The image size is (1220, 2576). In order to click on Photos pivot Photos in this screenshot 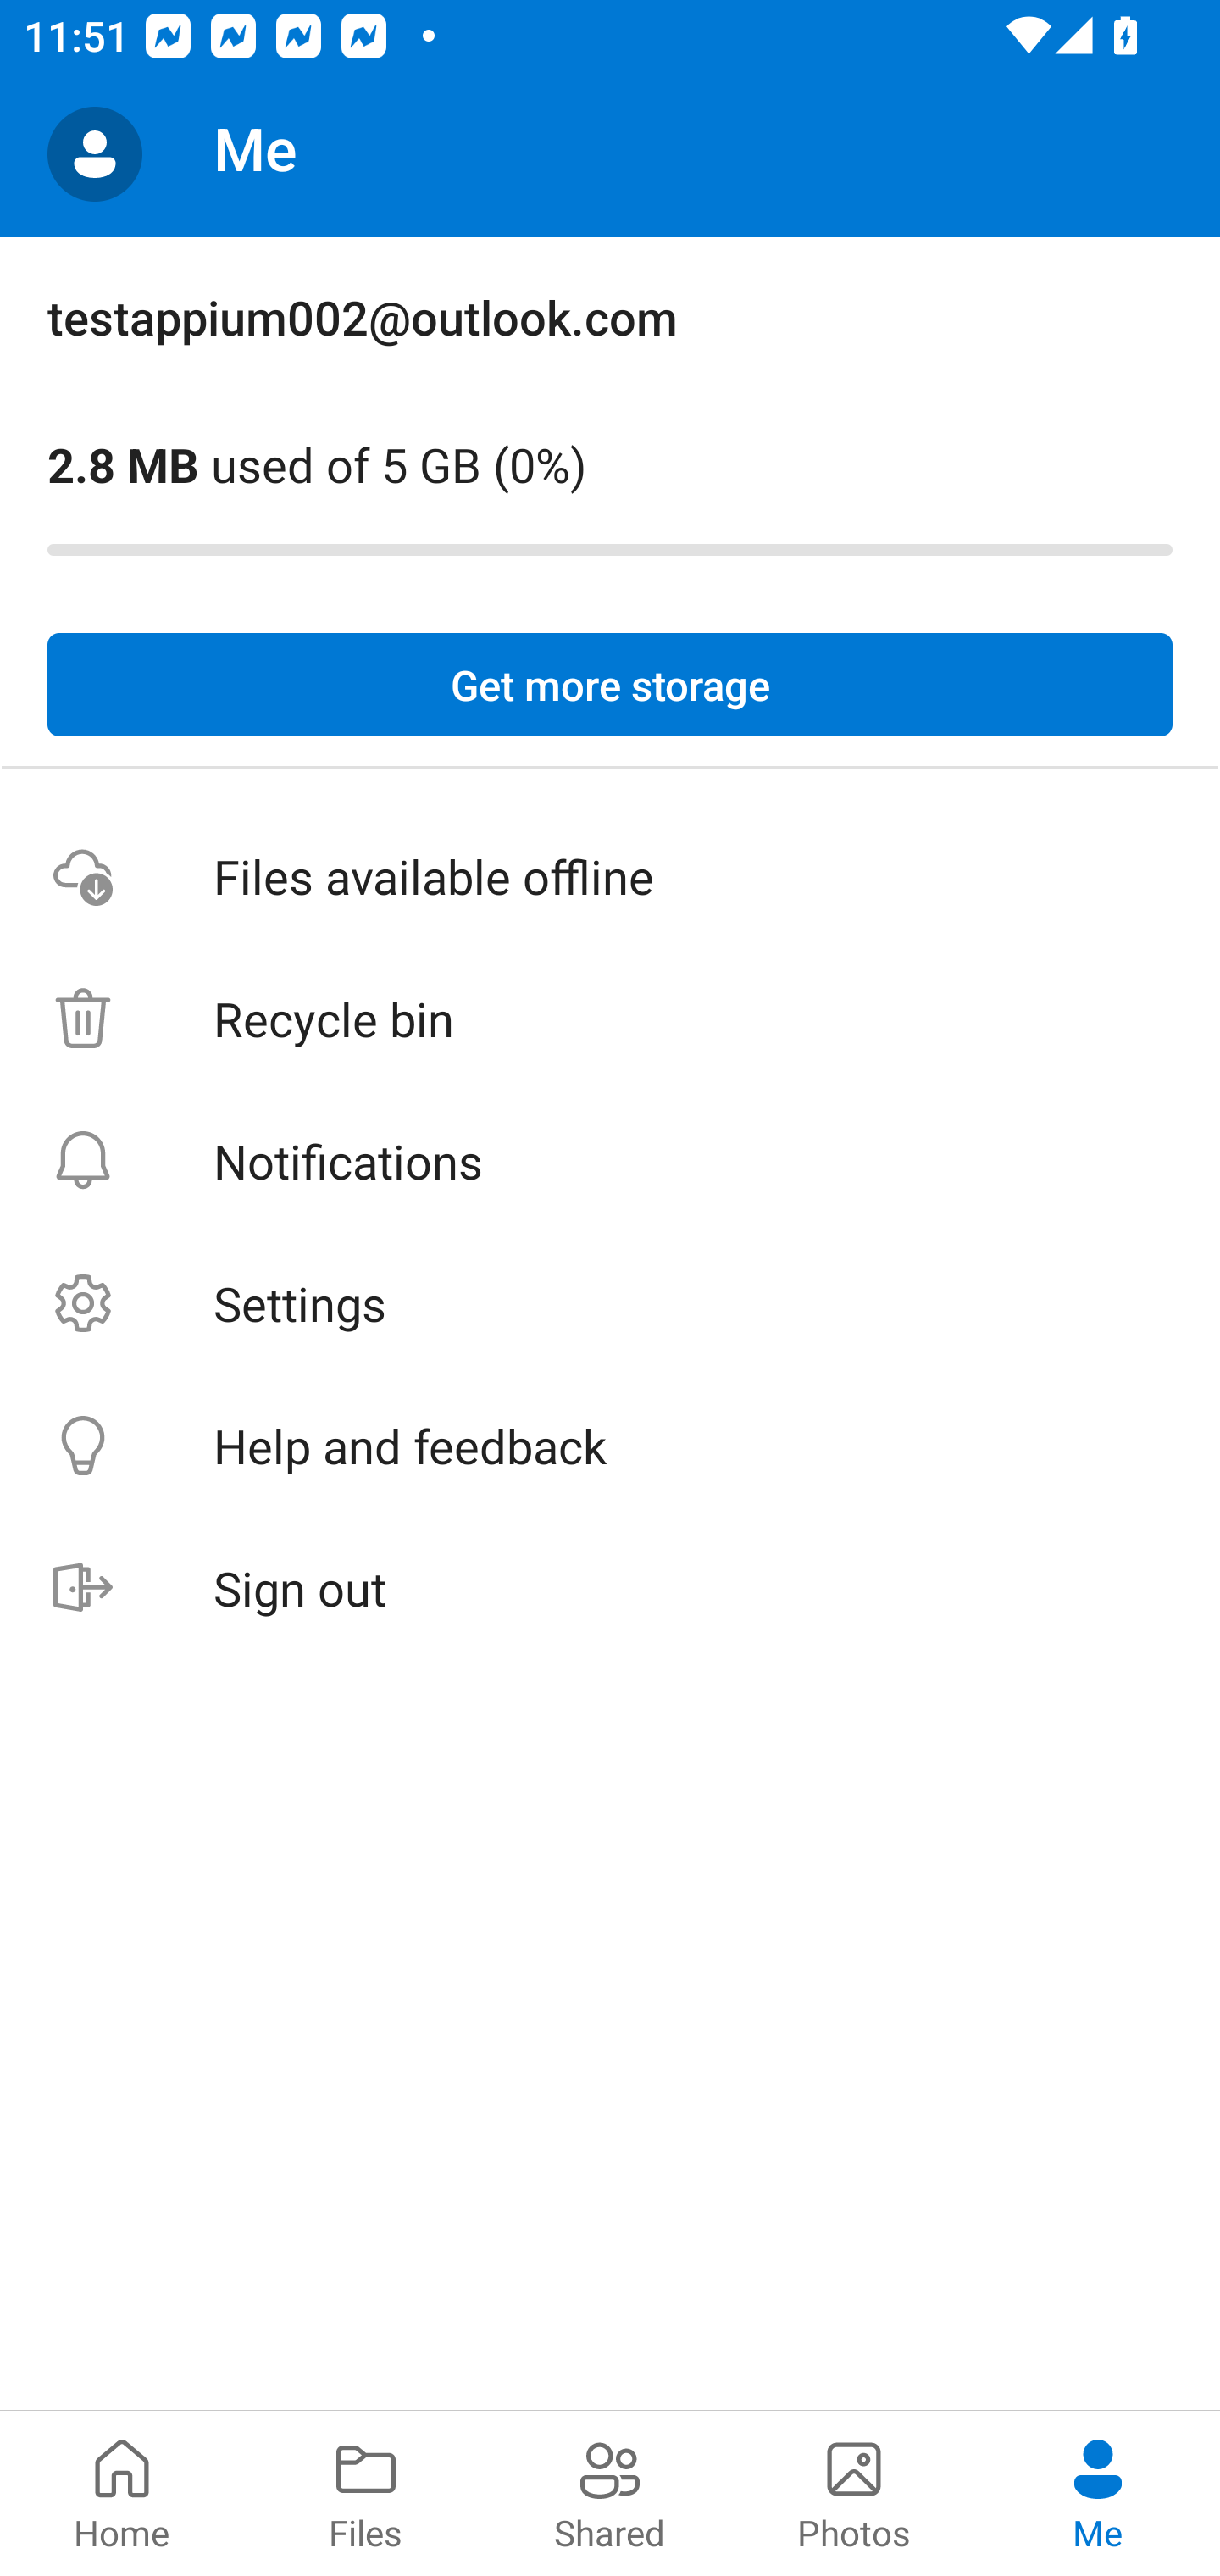, I will do `click(854, 2493)`.